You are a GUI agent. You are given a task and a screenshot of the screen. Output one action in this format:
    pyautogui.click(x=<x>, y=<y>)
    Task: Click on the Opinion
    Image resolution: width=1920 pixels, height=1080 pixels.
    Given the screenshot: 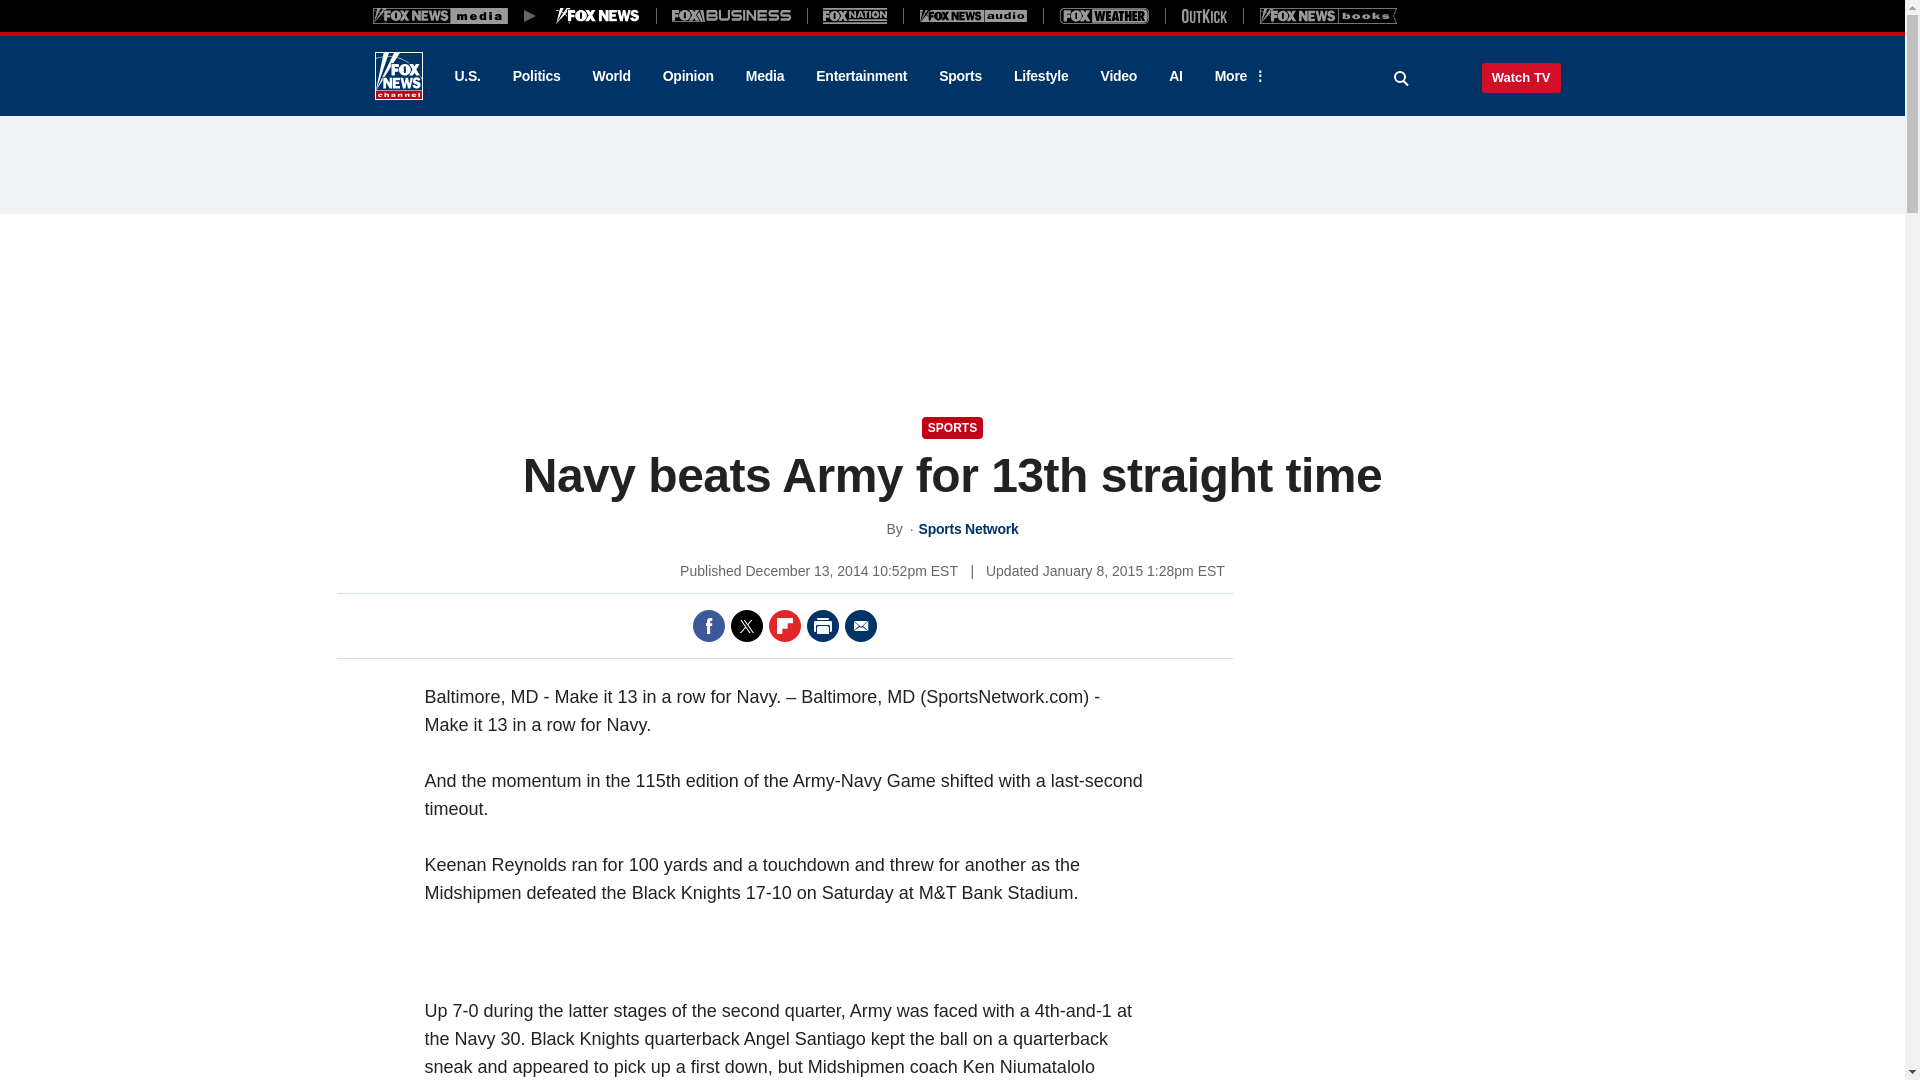 What is the action you would take?
    pyautogui.click(x=688, y=76)
    